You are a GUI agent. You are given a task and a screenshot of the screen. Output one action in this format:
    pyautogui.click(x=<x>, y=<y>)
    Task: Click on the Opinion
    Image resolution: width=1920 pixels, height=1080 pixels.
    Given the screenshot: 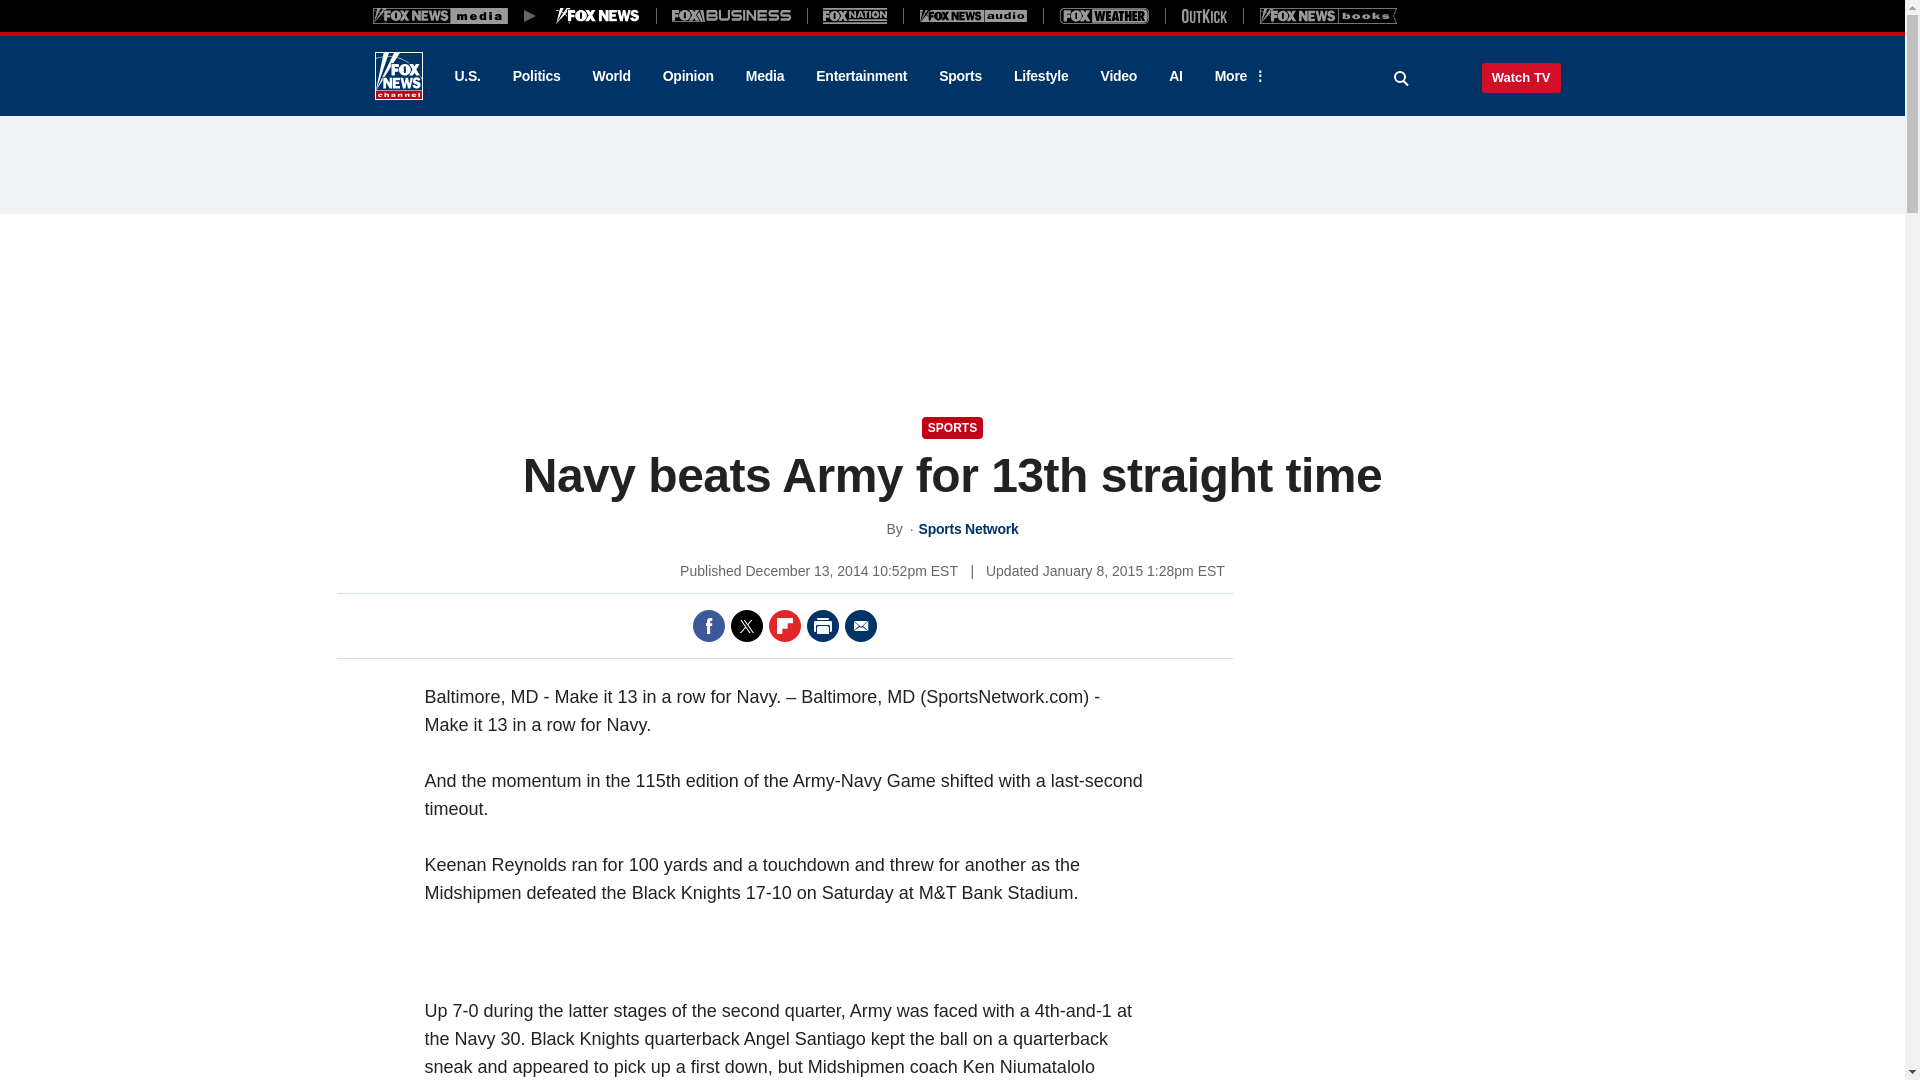 What is the action you would take?
    pyautogui.click(x=688, y=76)
    